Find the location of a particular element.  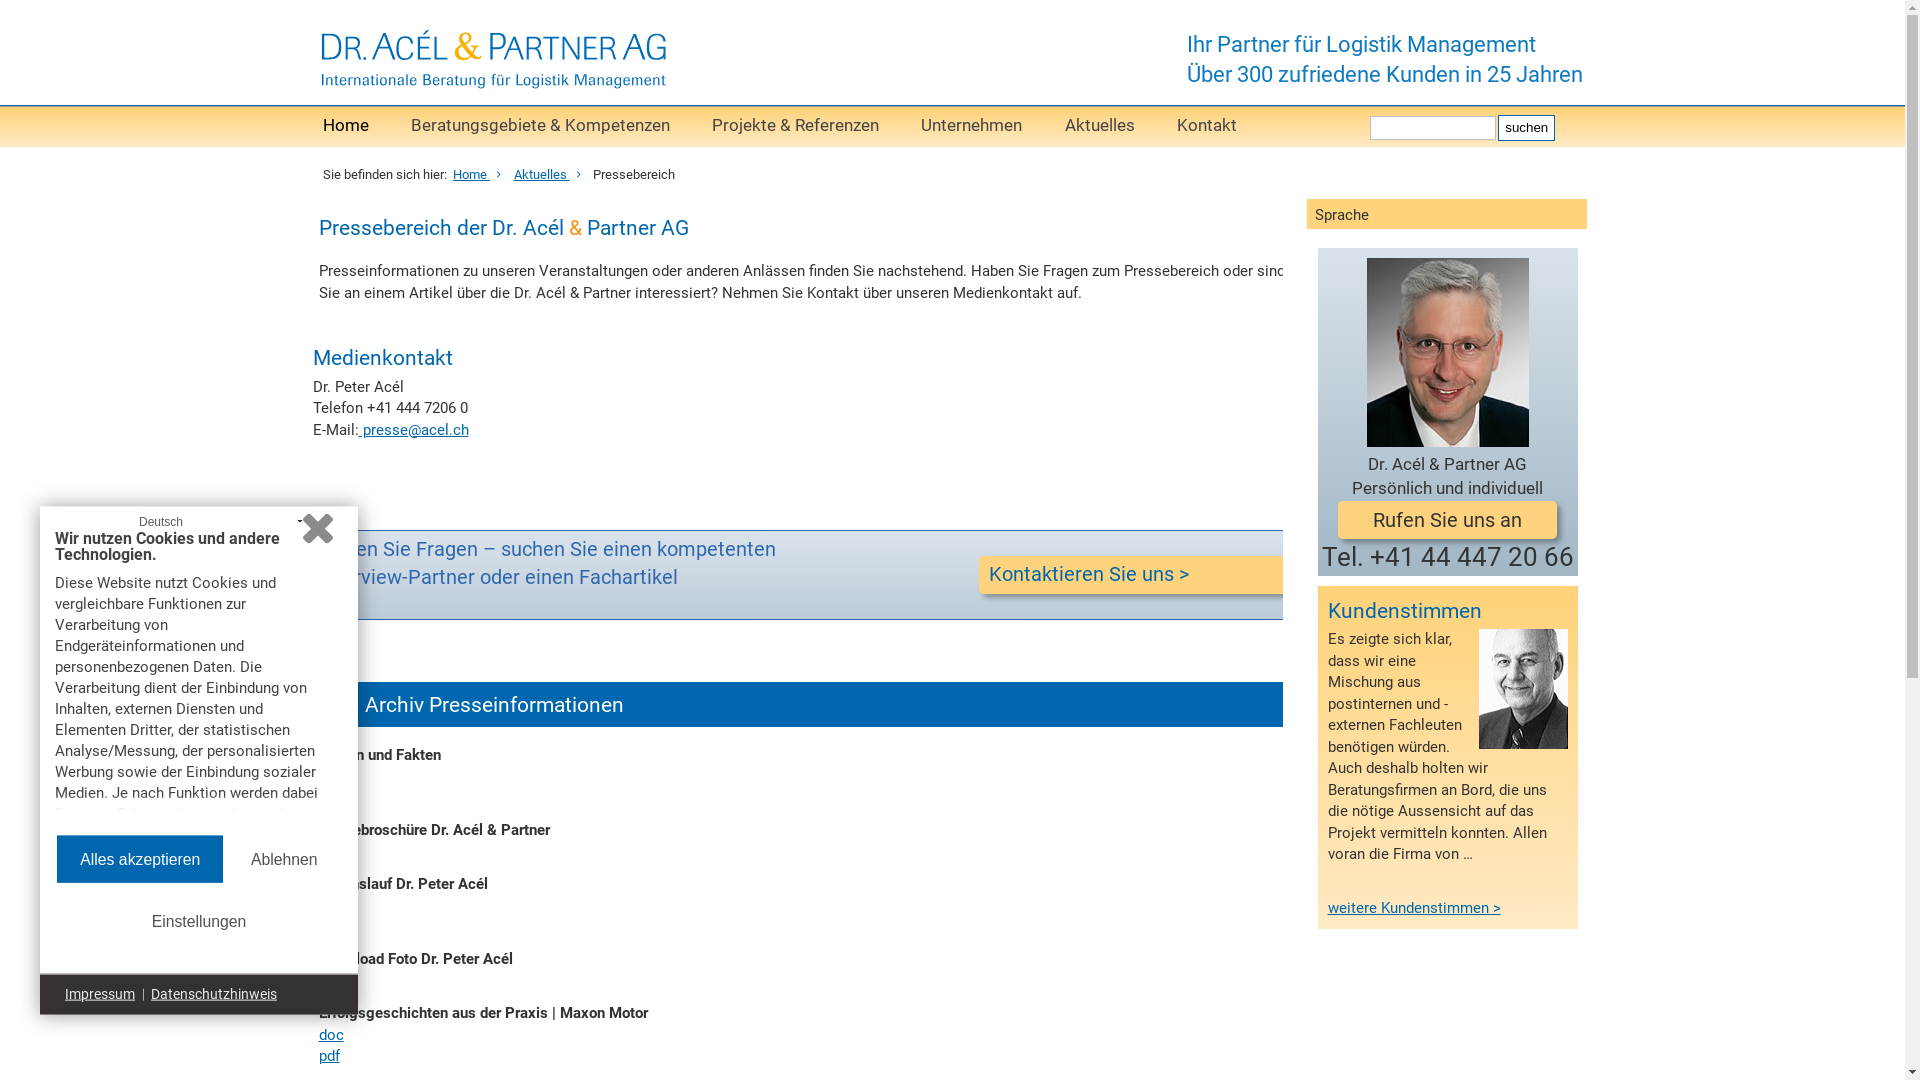

doc is located at coordinates (330, 777).